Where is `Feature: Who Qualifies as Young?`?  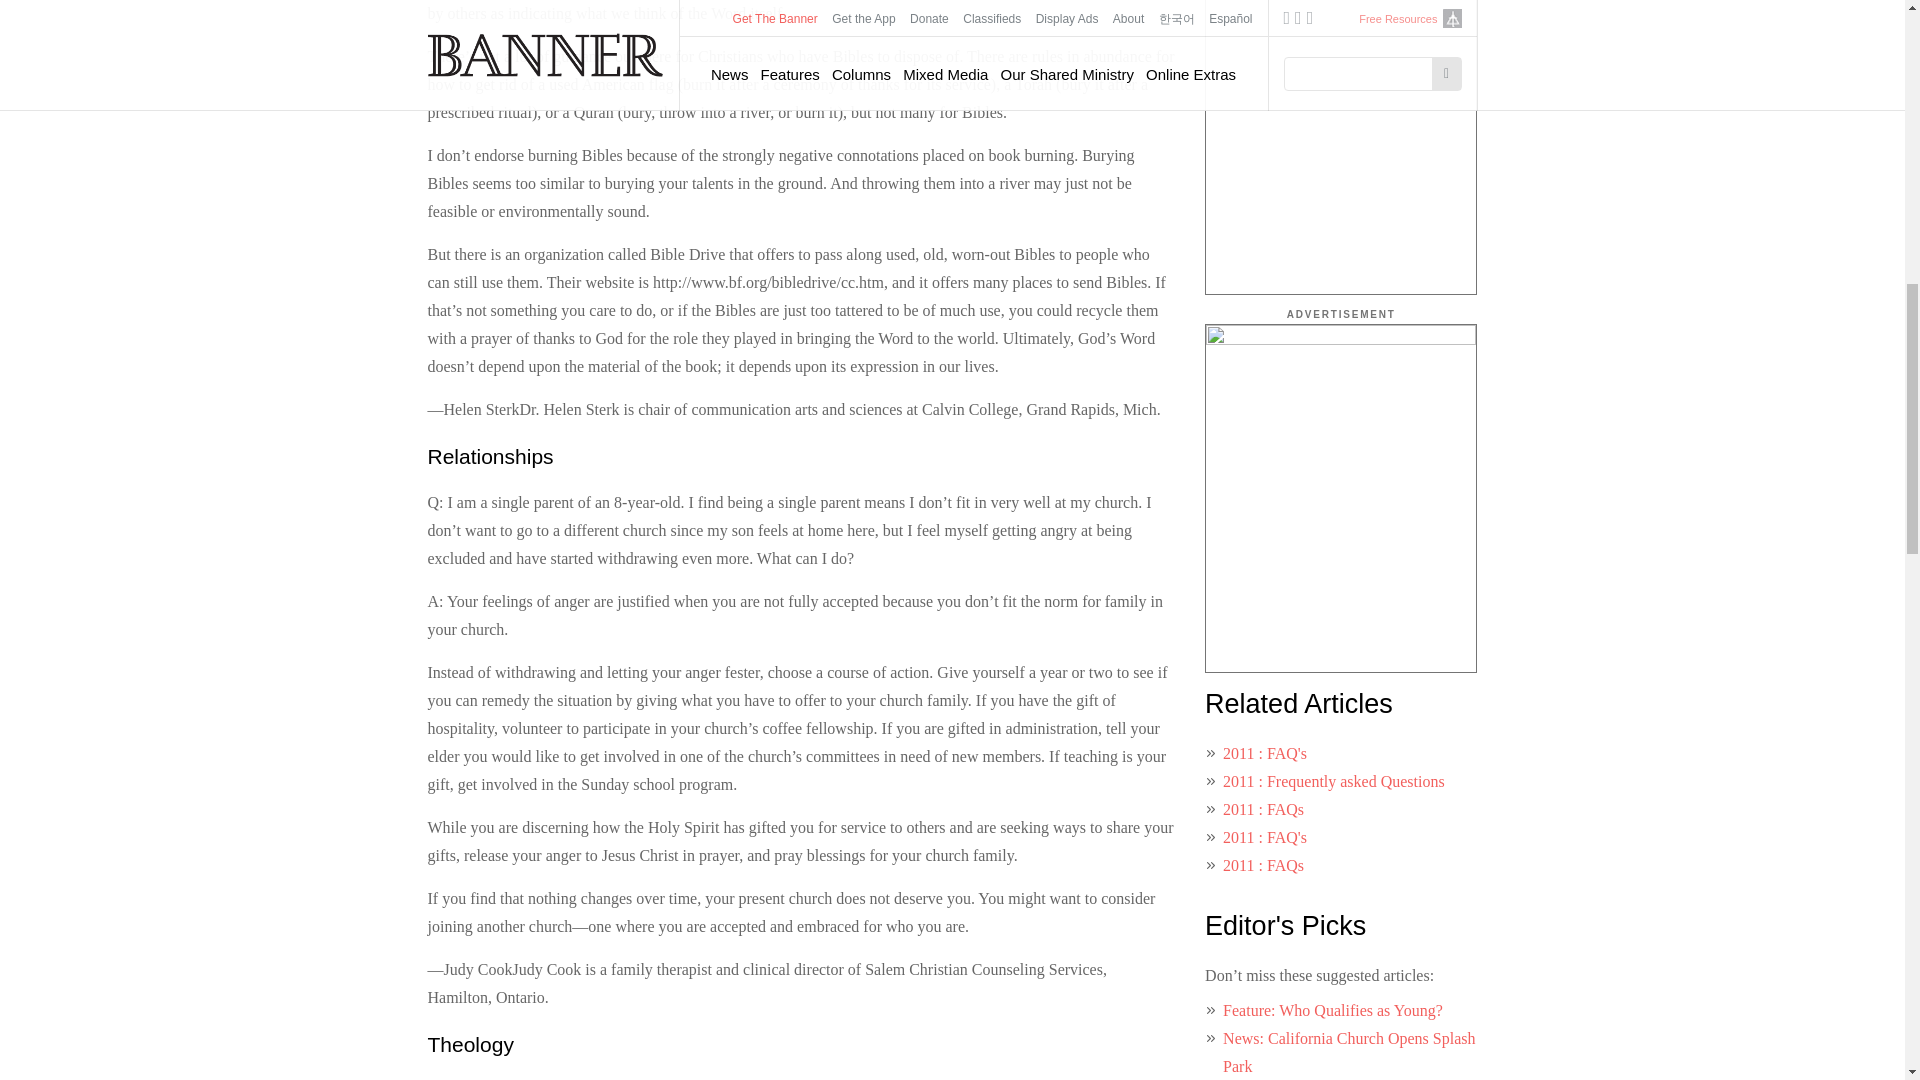 Feature: Who Qualifies as Young? is located at coordinates (1333, 1010).